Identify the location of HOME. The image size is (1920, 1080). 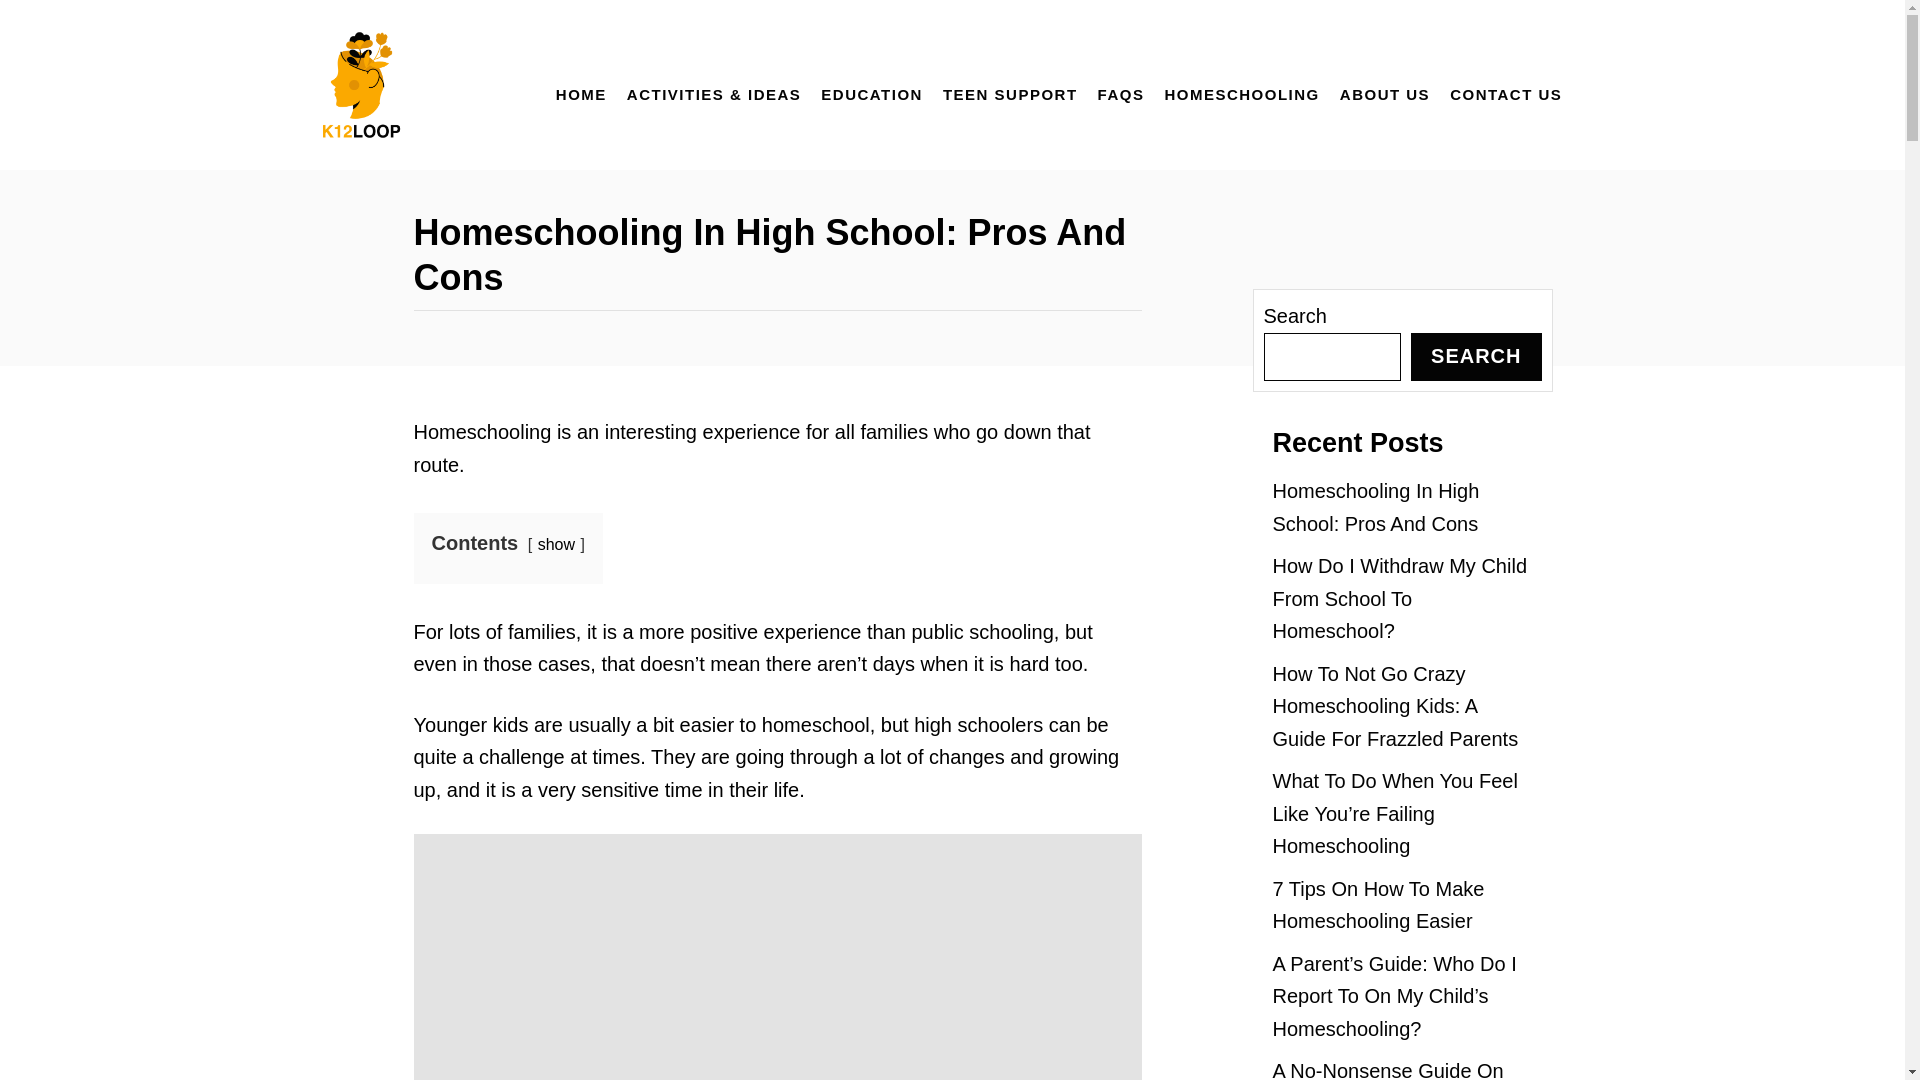
(570, 84).